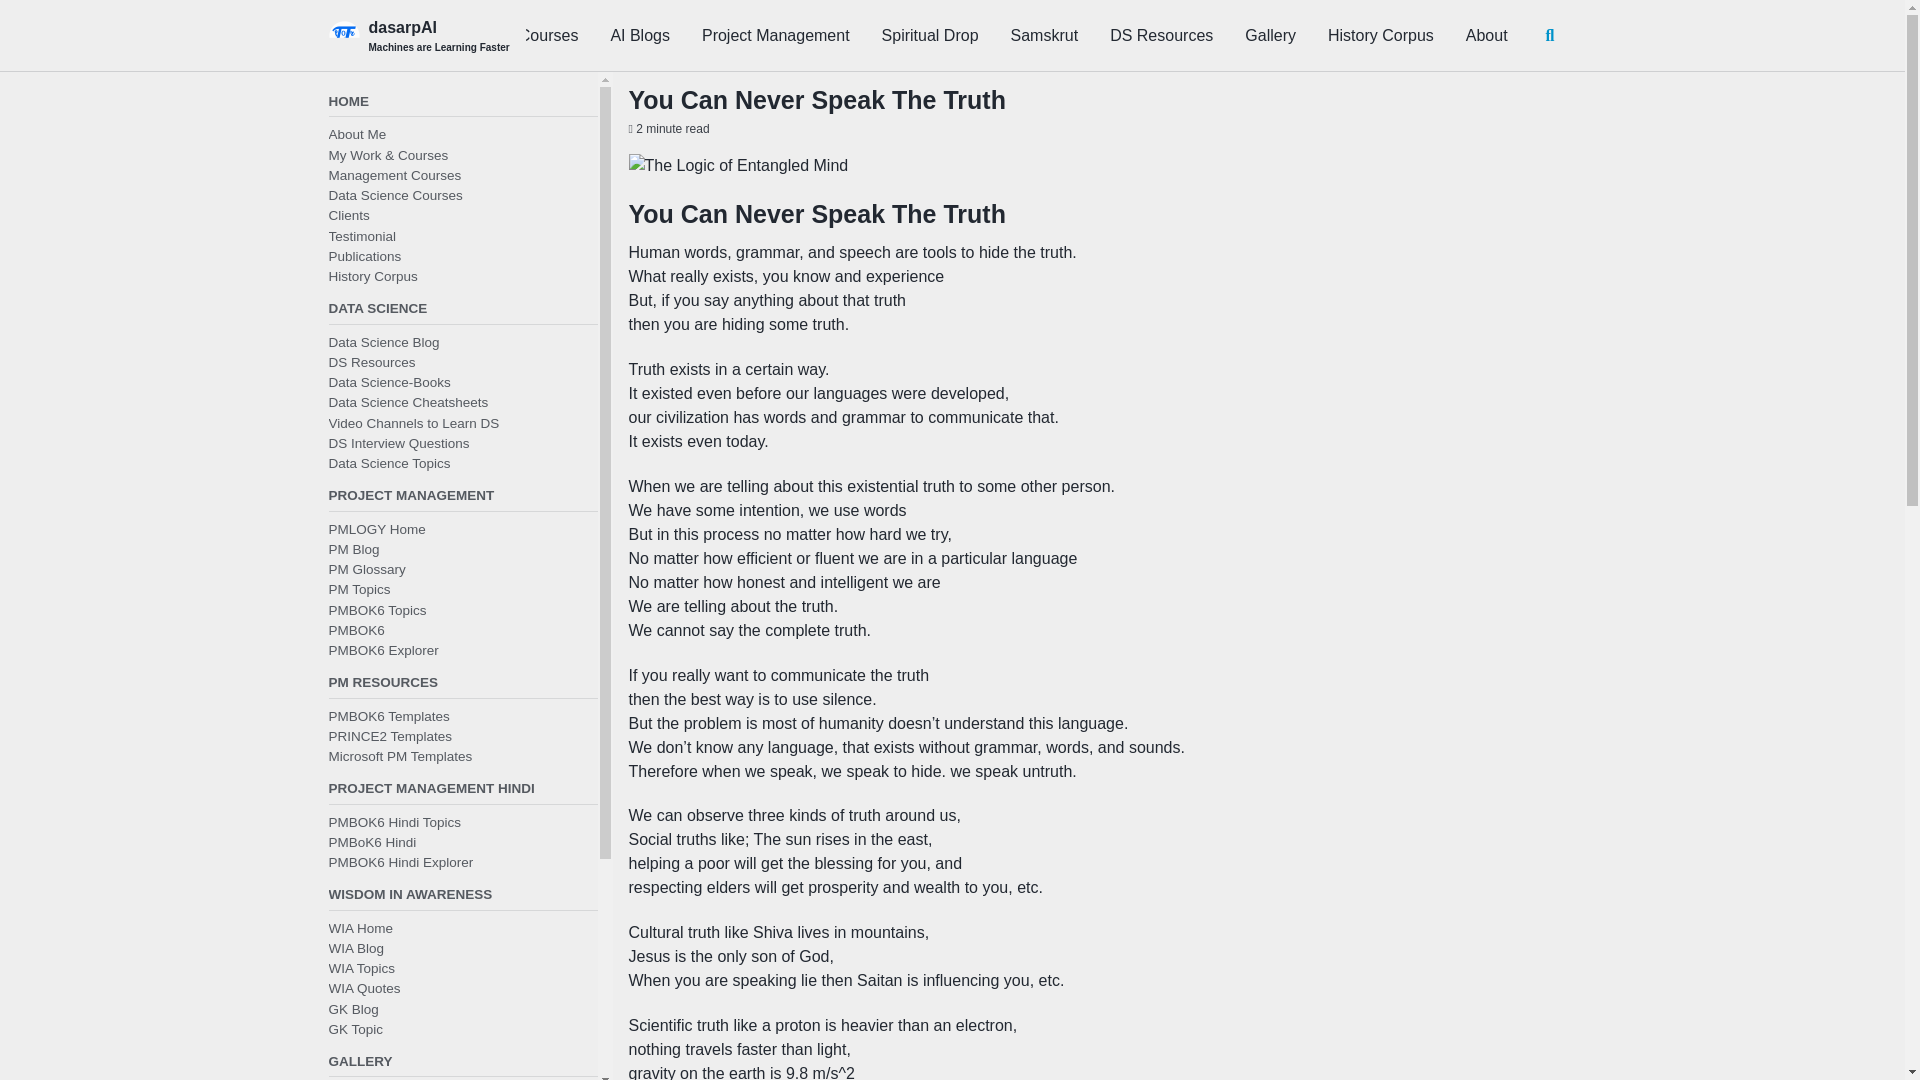  Describe the element at coordinates (356, 134) in the screenshot. I see `About Me` at that location.